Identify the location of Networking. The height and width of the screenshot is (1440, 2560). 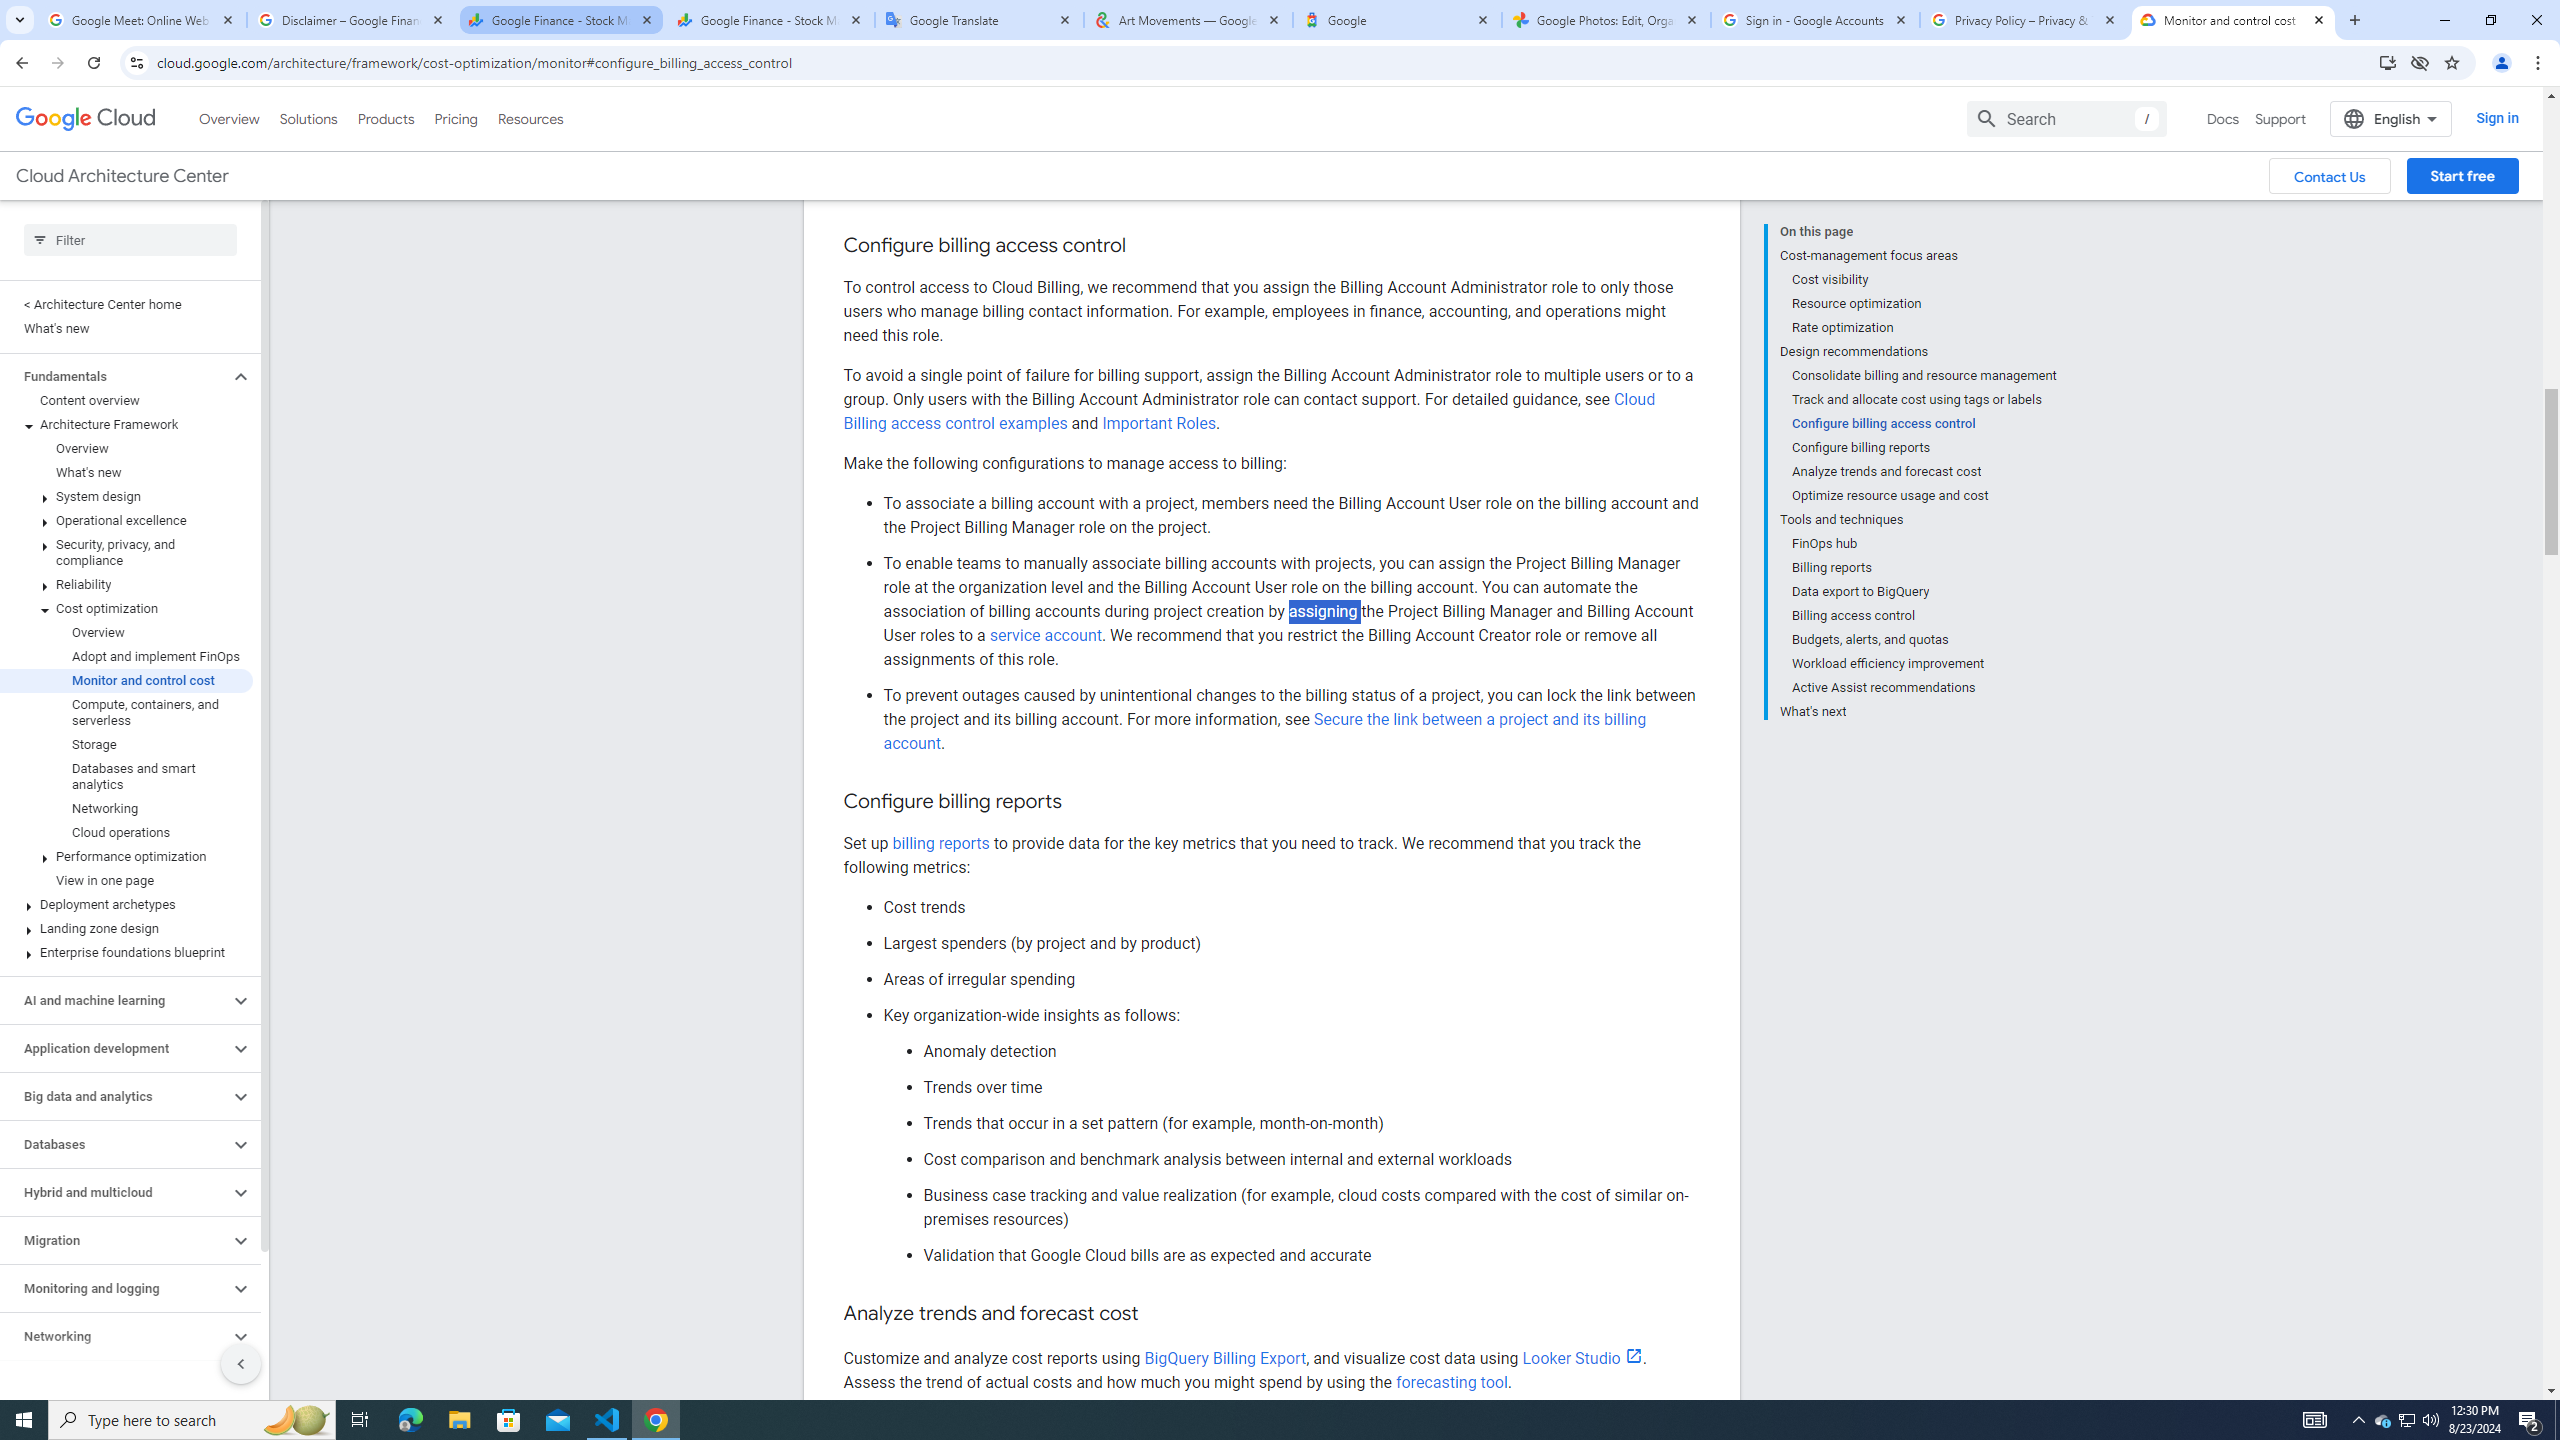
(114, 1250).